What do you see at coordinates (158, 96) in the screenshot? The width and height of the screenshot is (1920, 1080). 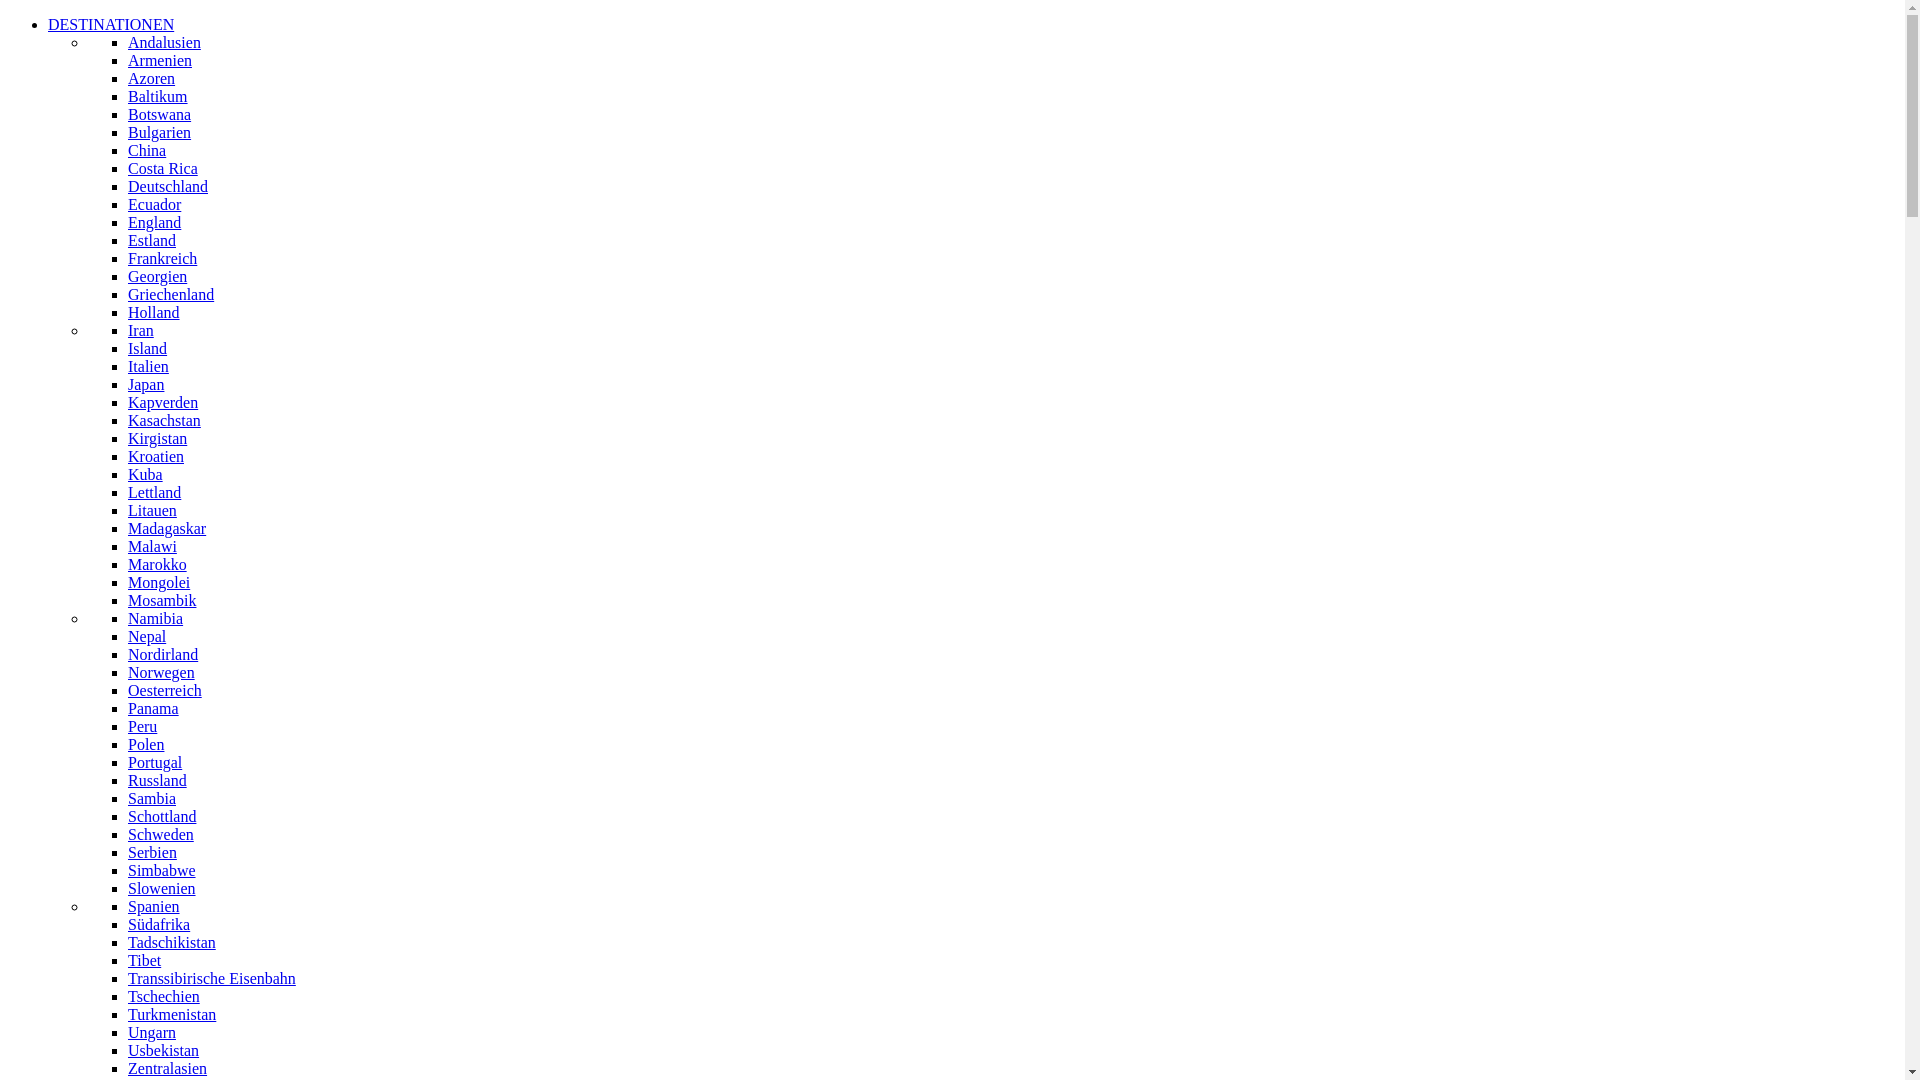 I see `Baltikum` at bounding box center [158, 96].